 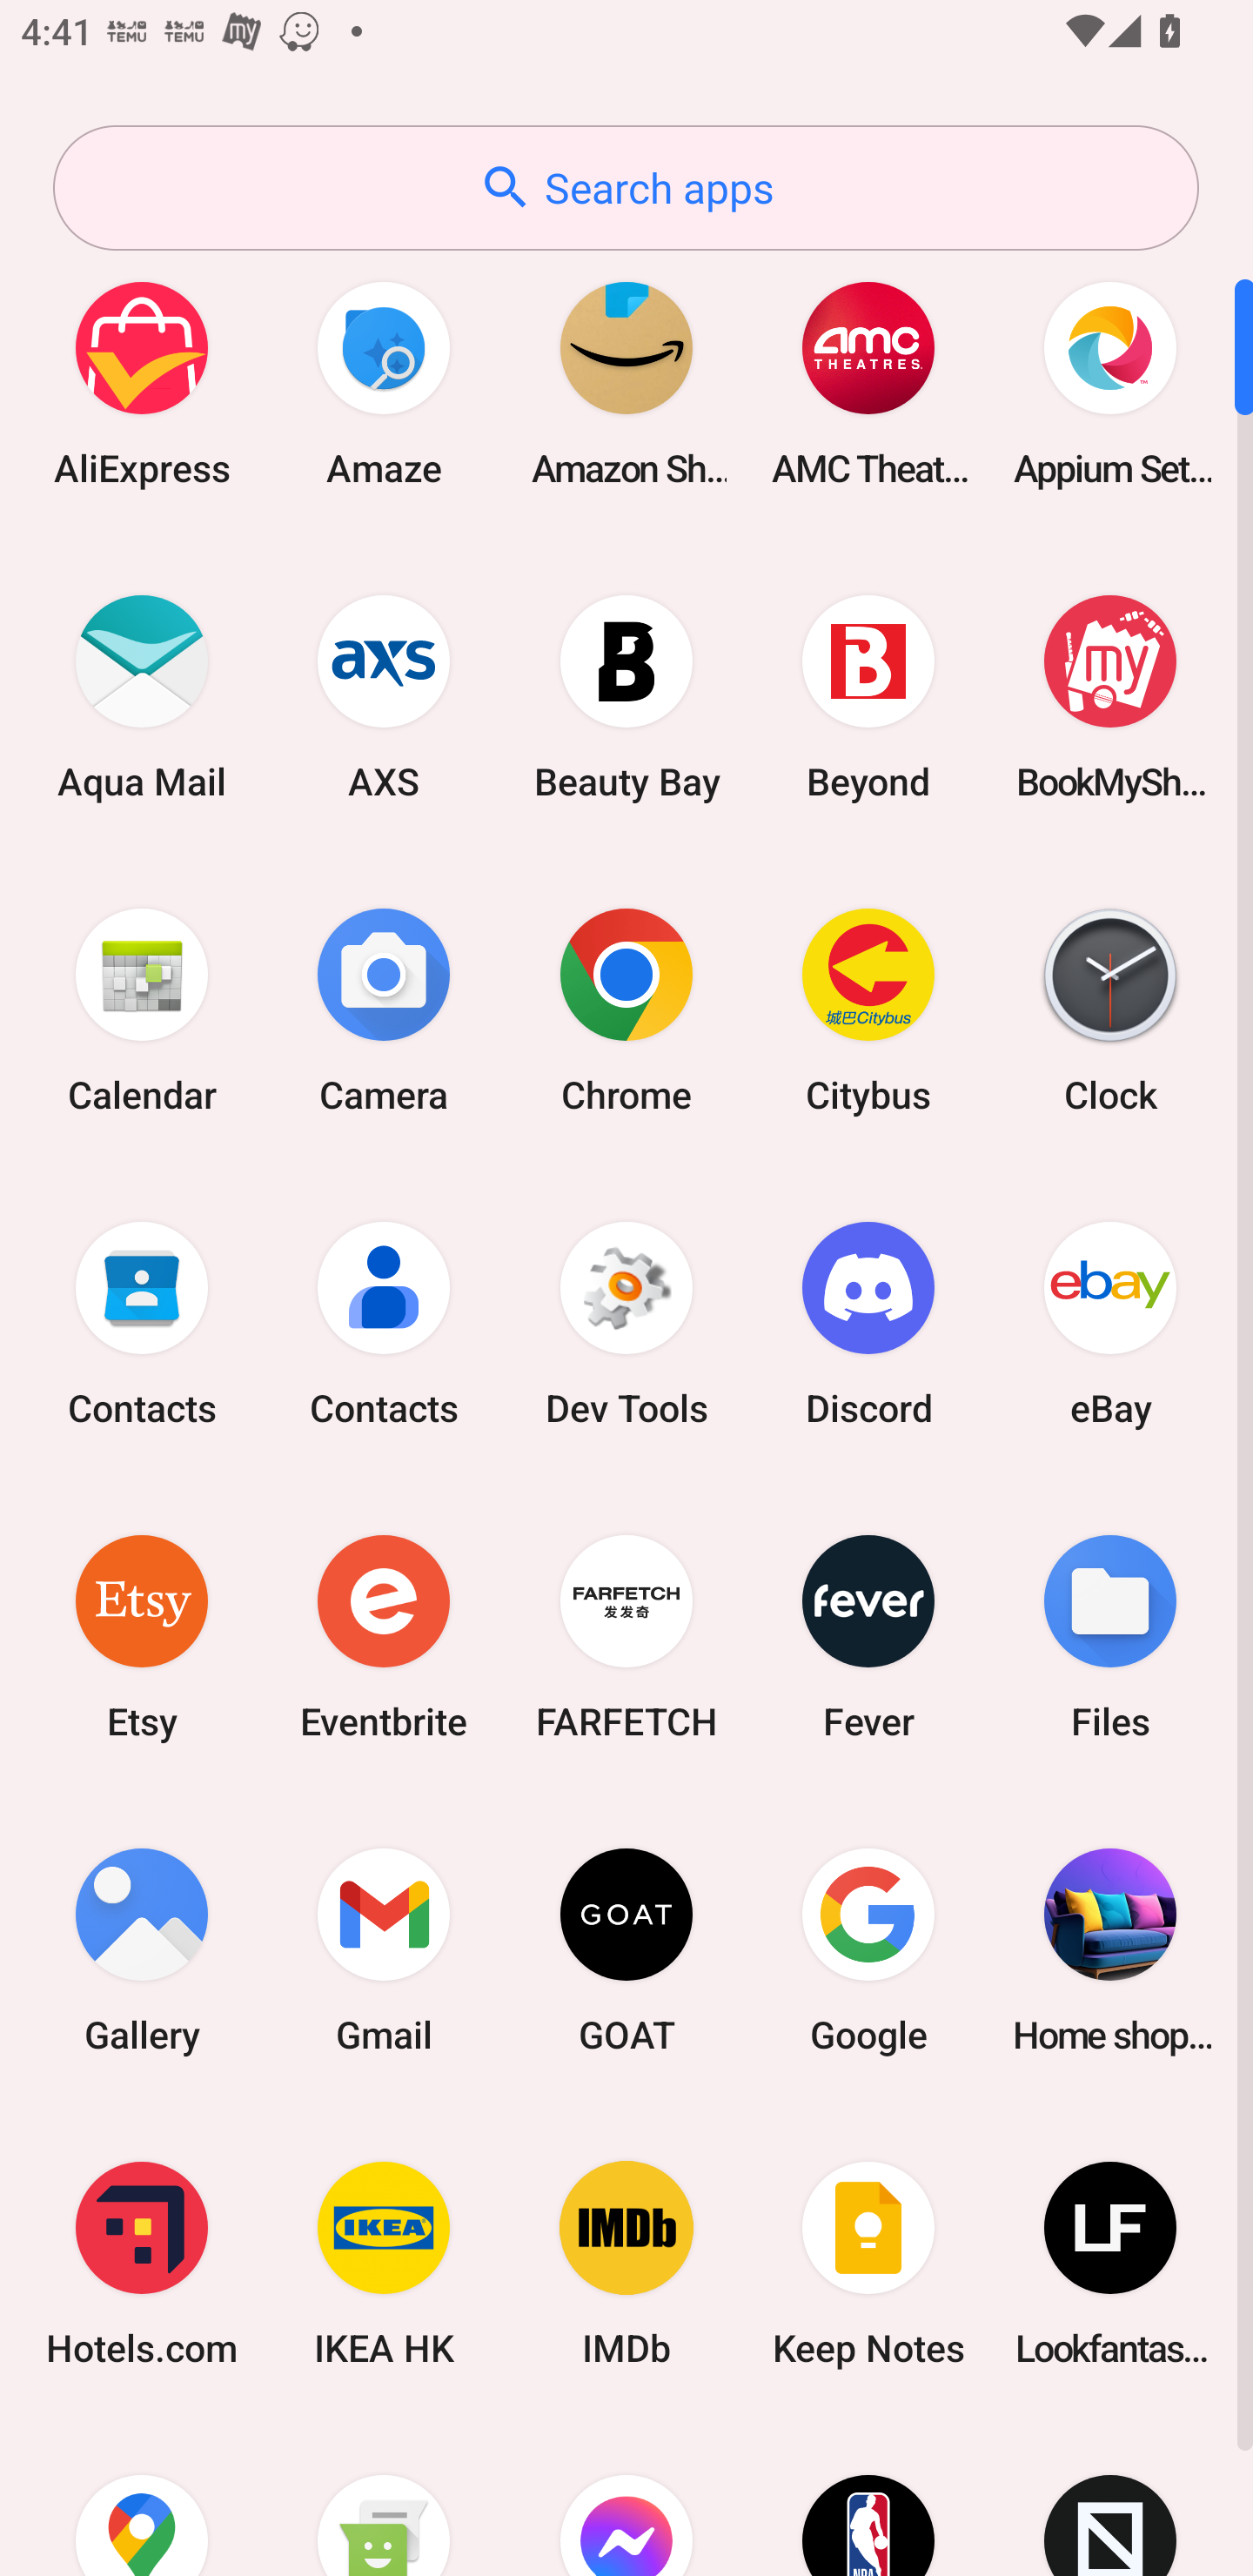 What do you see at coordinates (1110, 2499) in the screenshot?
I see `Novelship` at bounding box center [1110, 2499].